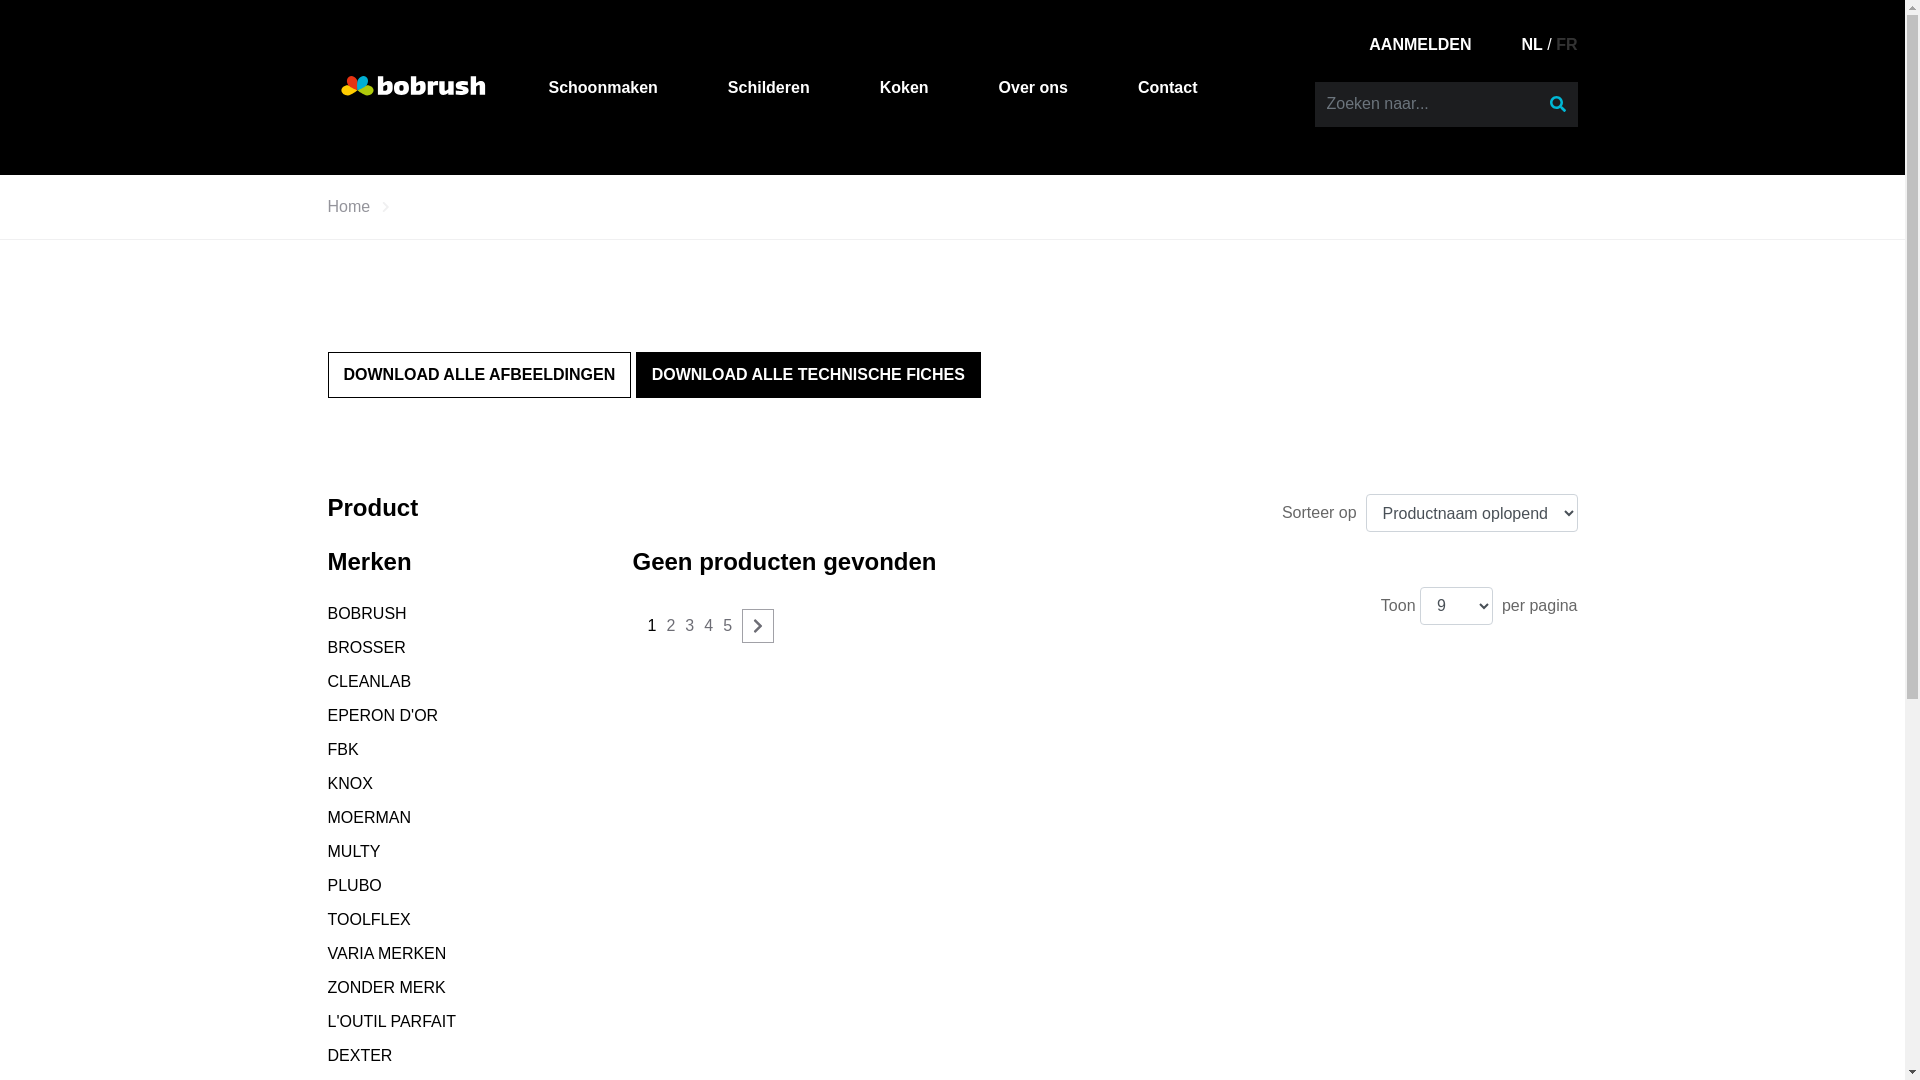 The image size is (1920, 1080). Describe the element at coordinates (370, 818) in the screenshot. I see `MOERMAN` at that location.